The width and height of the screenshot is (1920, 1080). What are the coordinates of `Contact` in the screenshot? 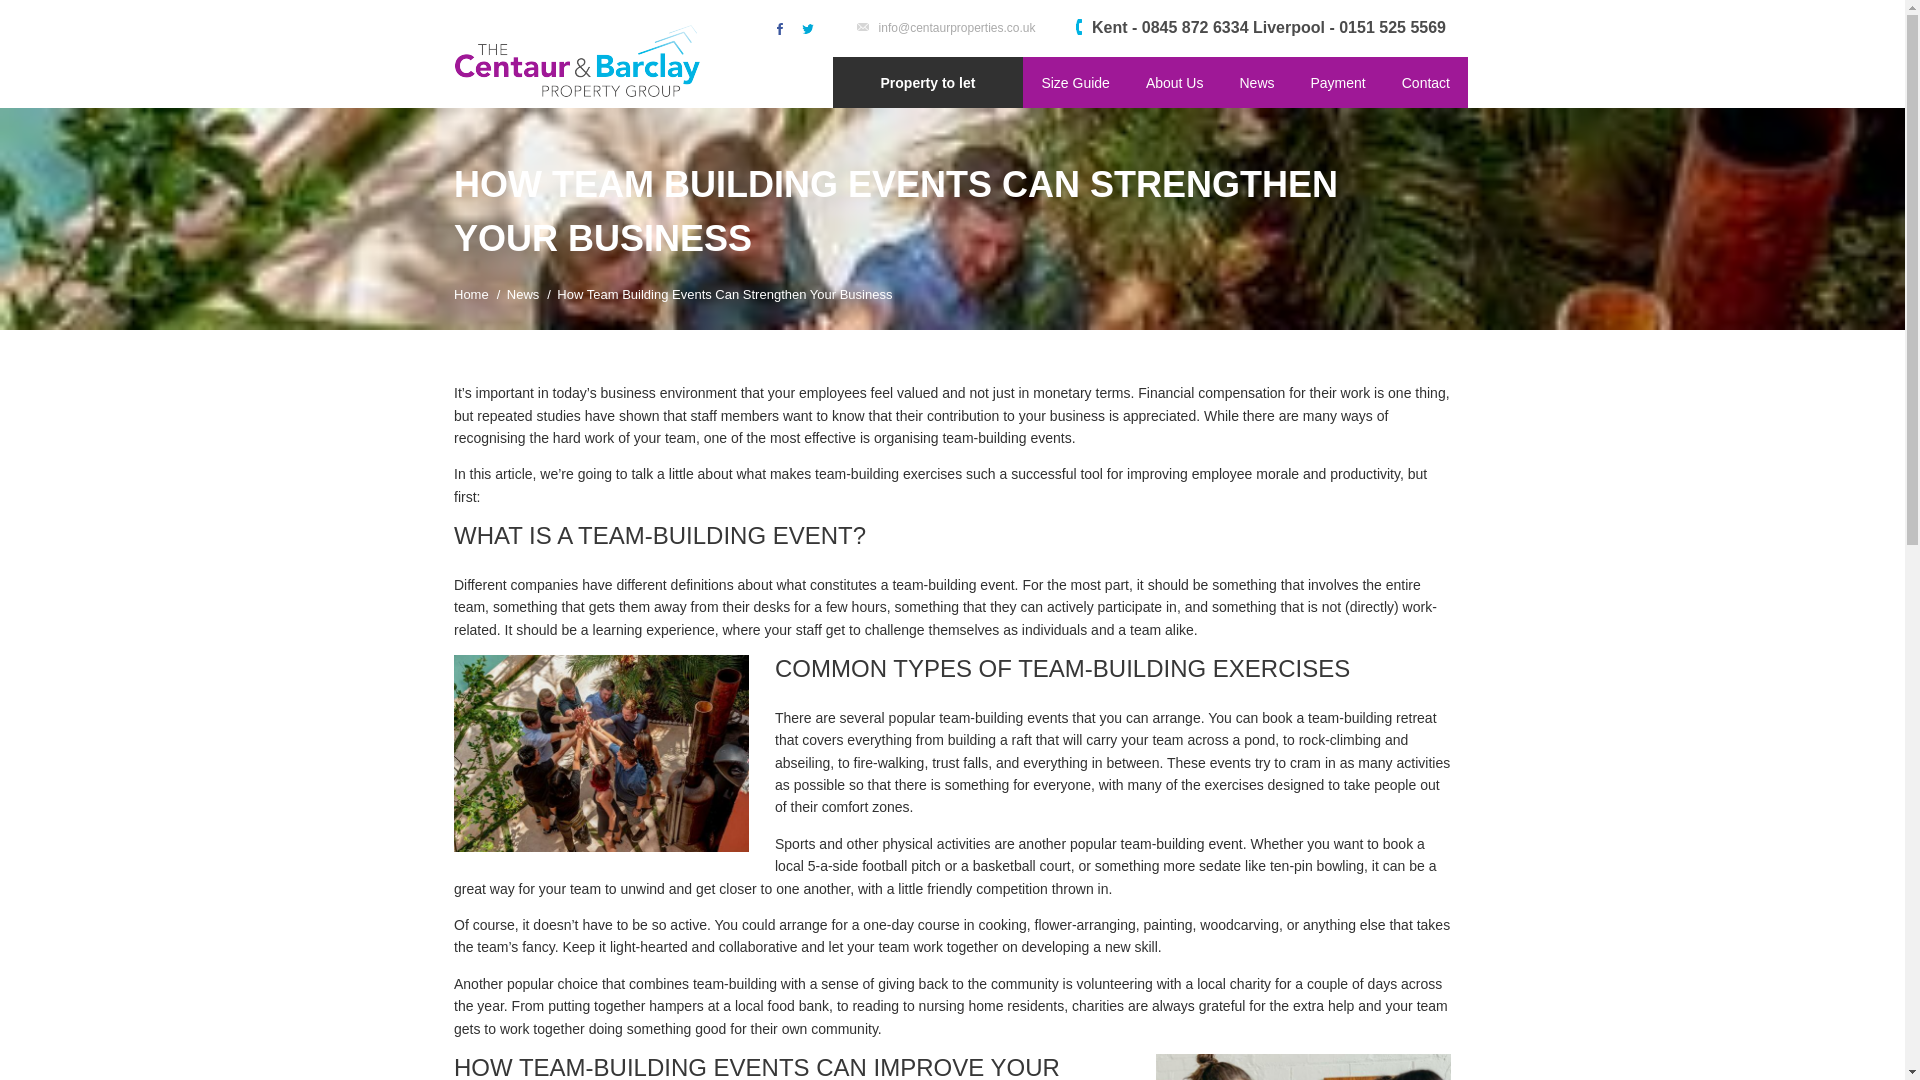 It's located at (1426, 82).